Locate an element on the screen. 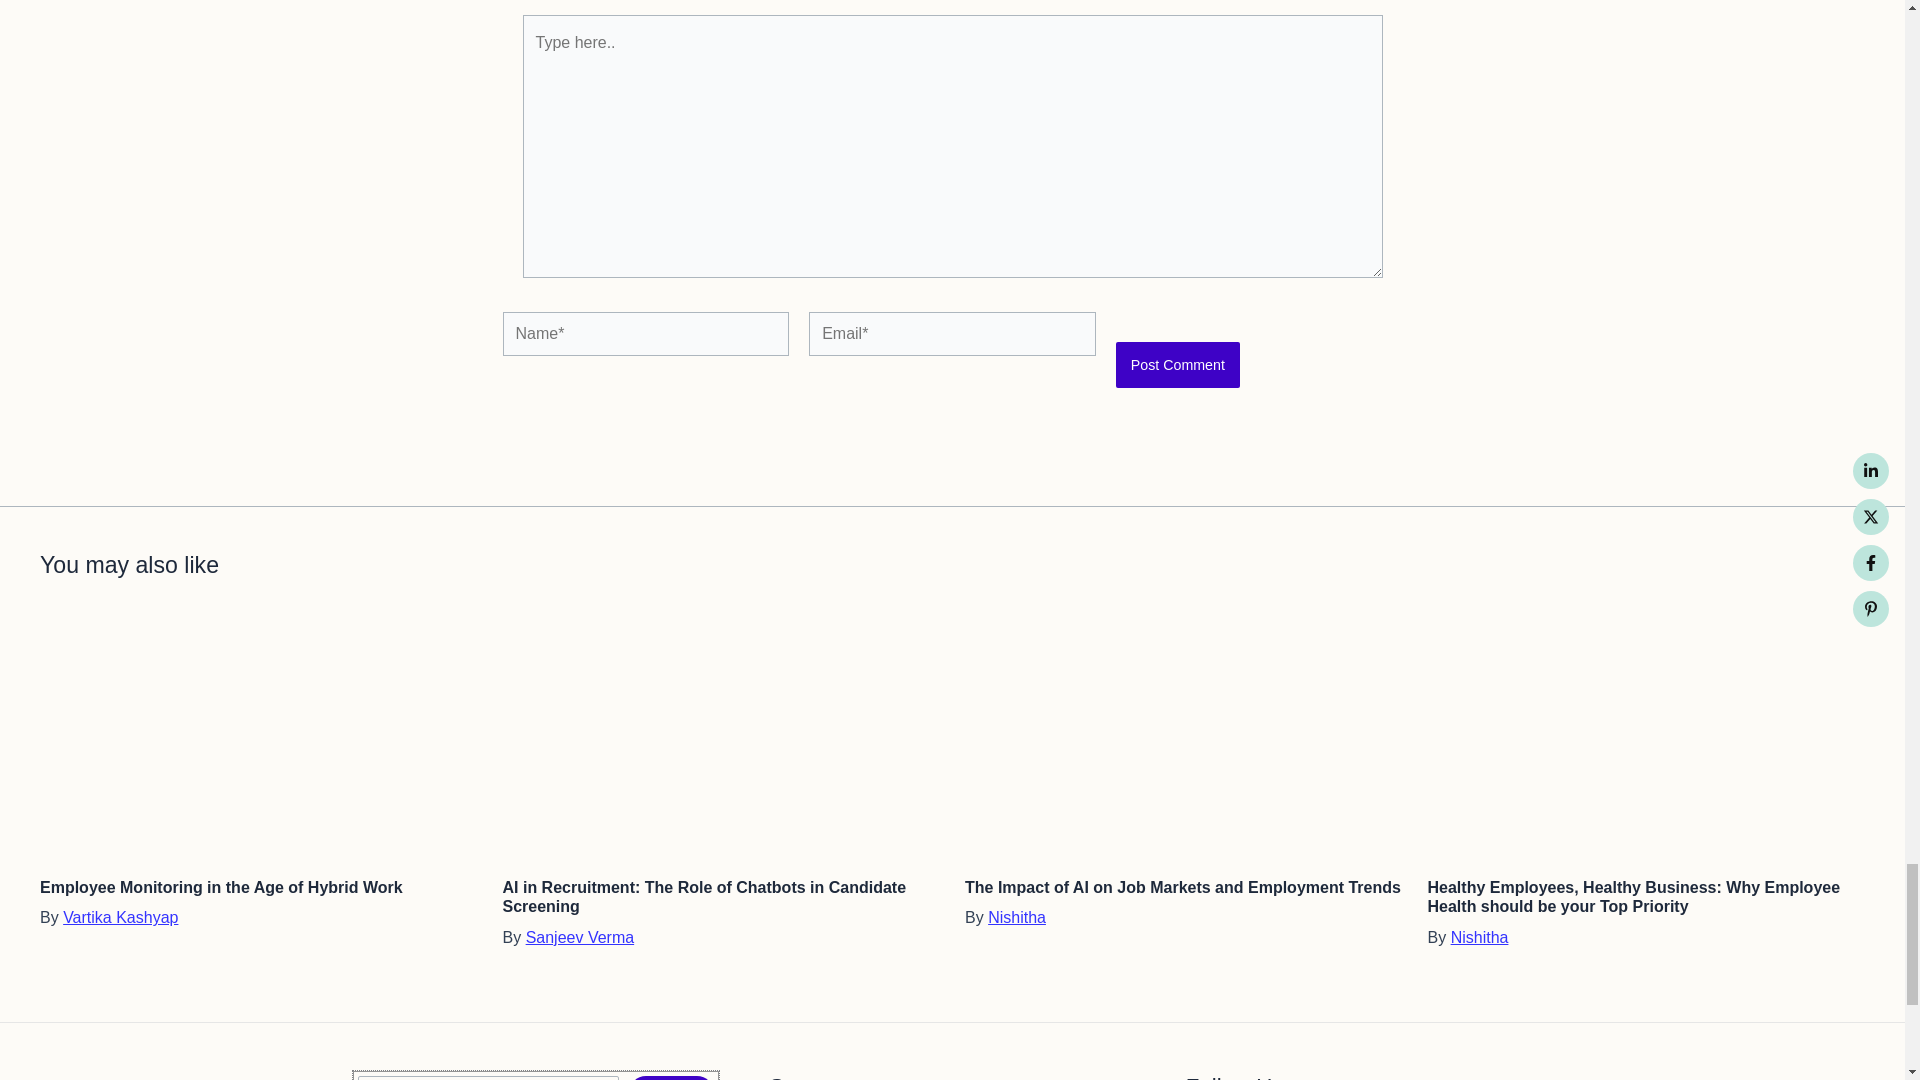 The height and width of the screenshot is (1080, 1920). Vartika Kashyap is located at coordinates (120, 917).